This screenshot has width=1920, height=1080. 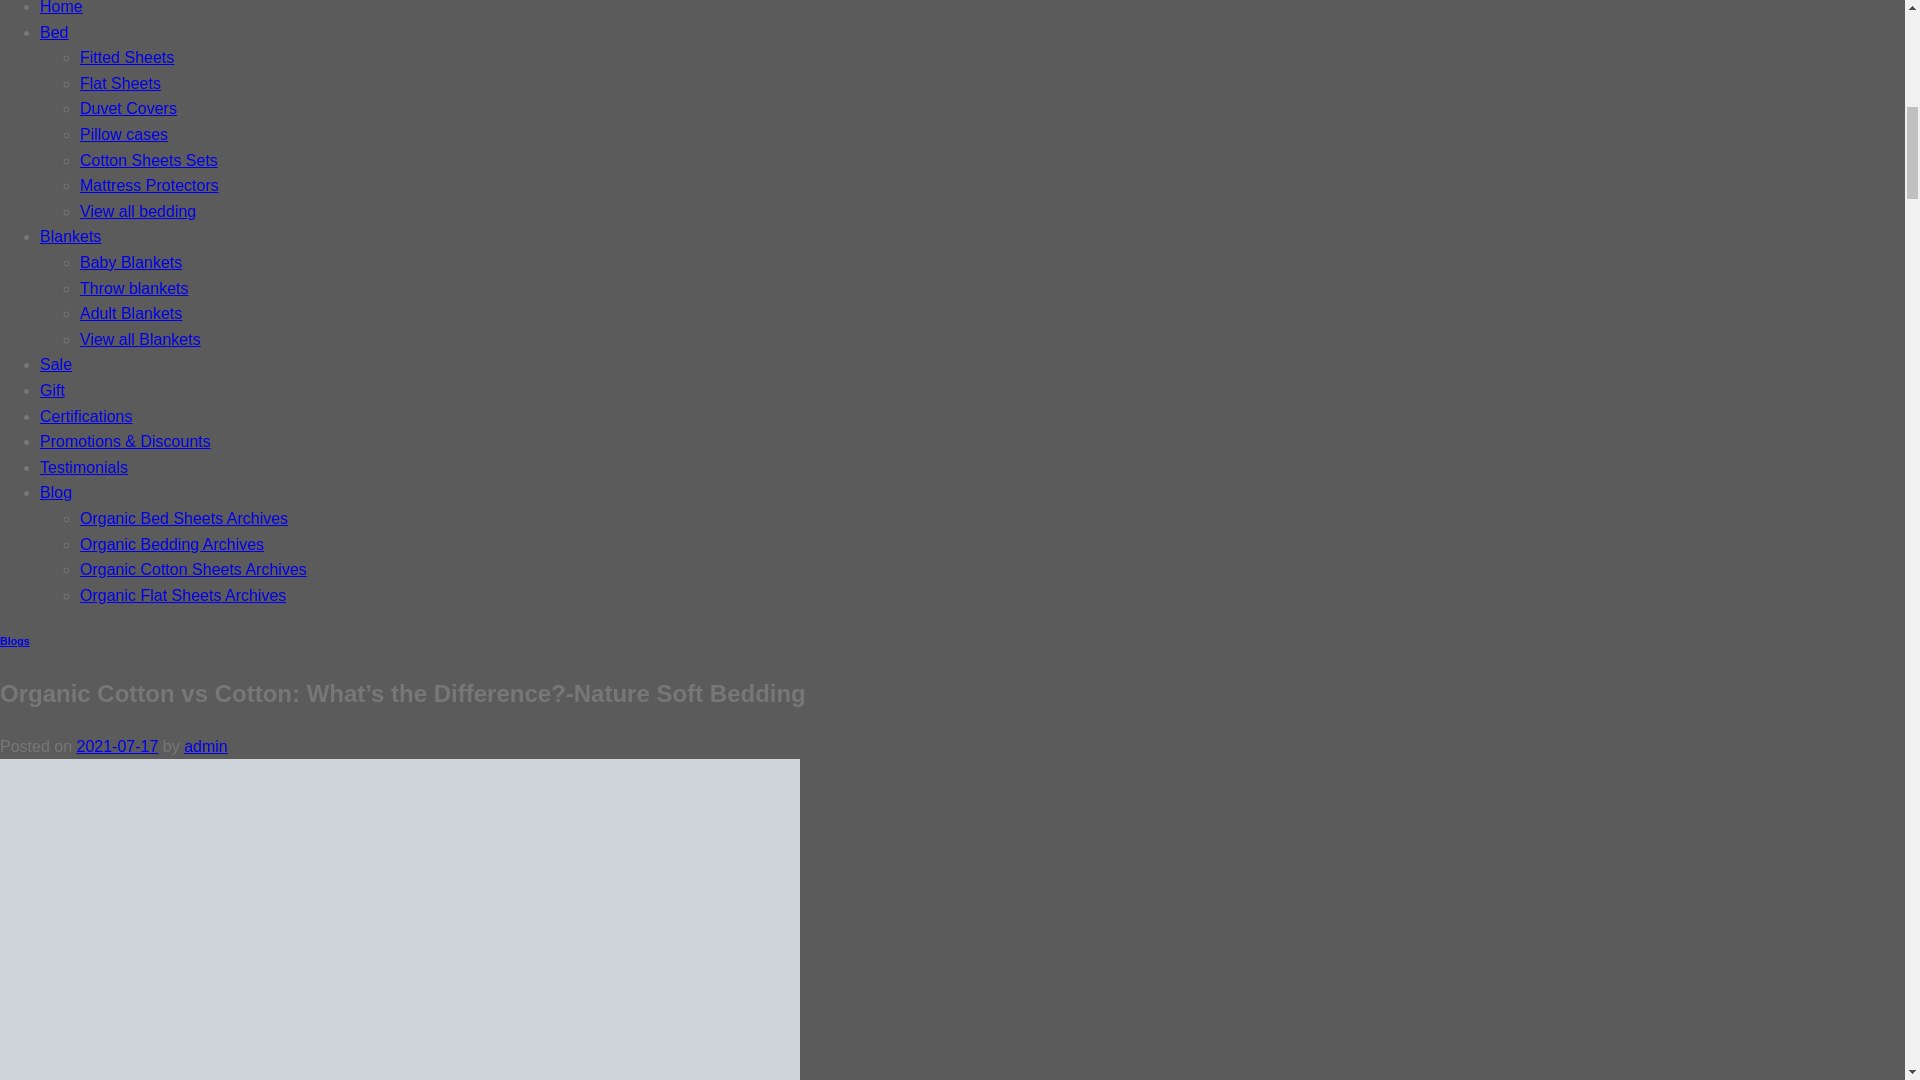 What do you see at coordinates (70, 236) in the screenshot?
I see `Blankets` at bounding box center [70, 236].